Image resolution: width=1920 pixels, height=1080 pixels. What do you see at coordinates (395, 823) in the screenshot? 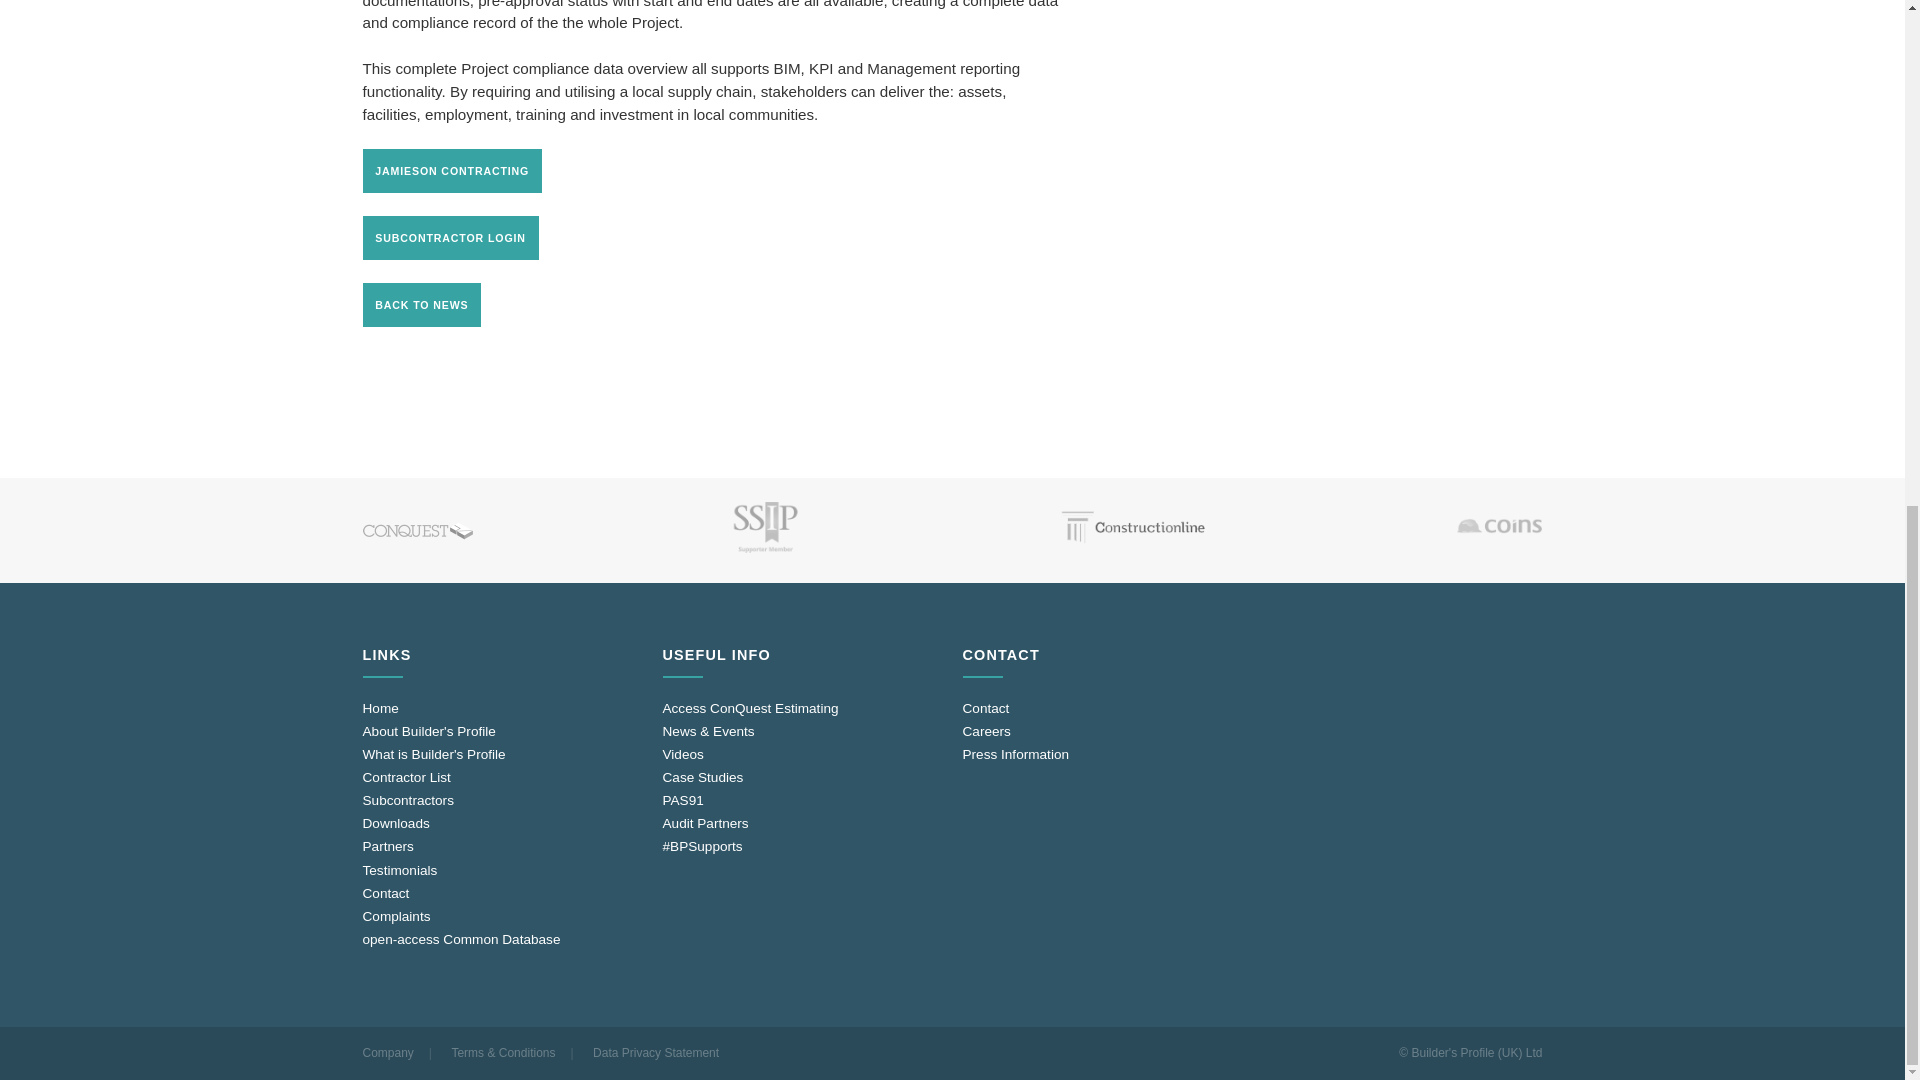
I see `Downloads` at bounding box center [395, 823].